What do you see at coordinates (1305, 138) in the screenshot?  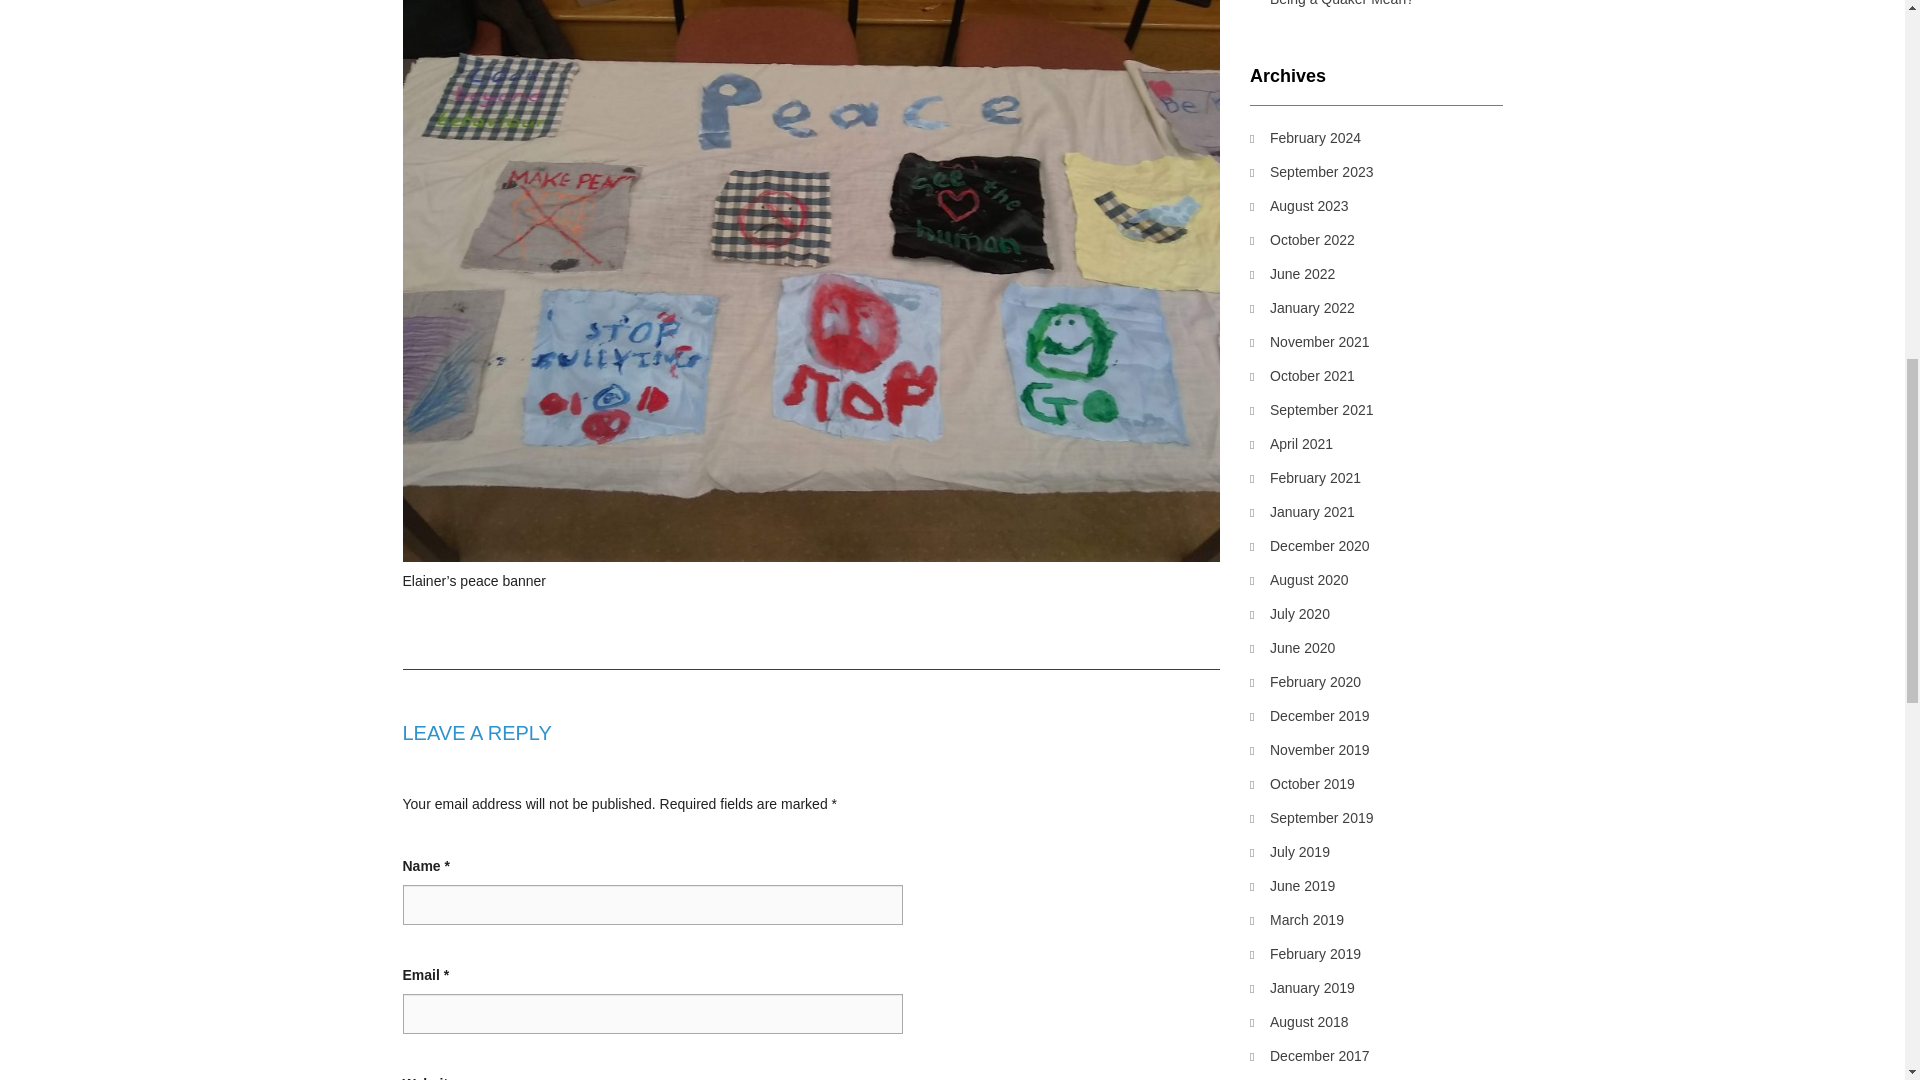 I see `February 2024` at bounding box center [1305, 138].